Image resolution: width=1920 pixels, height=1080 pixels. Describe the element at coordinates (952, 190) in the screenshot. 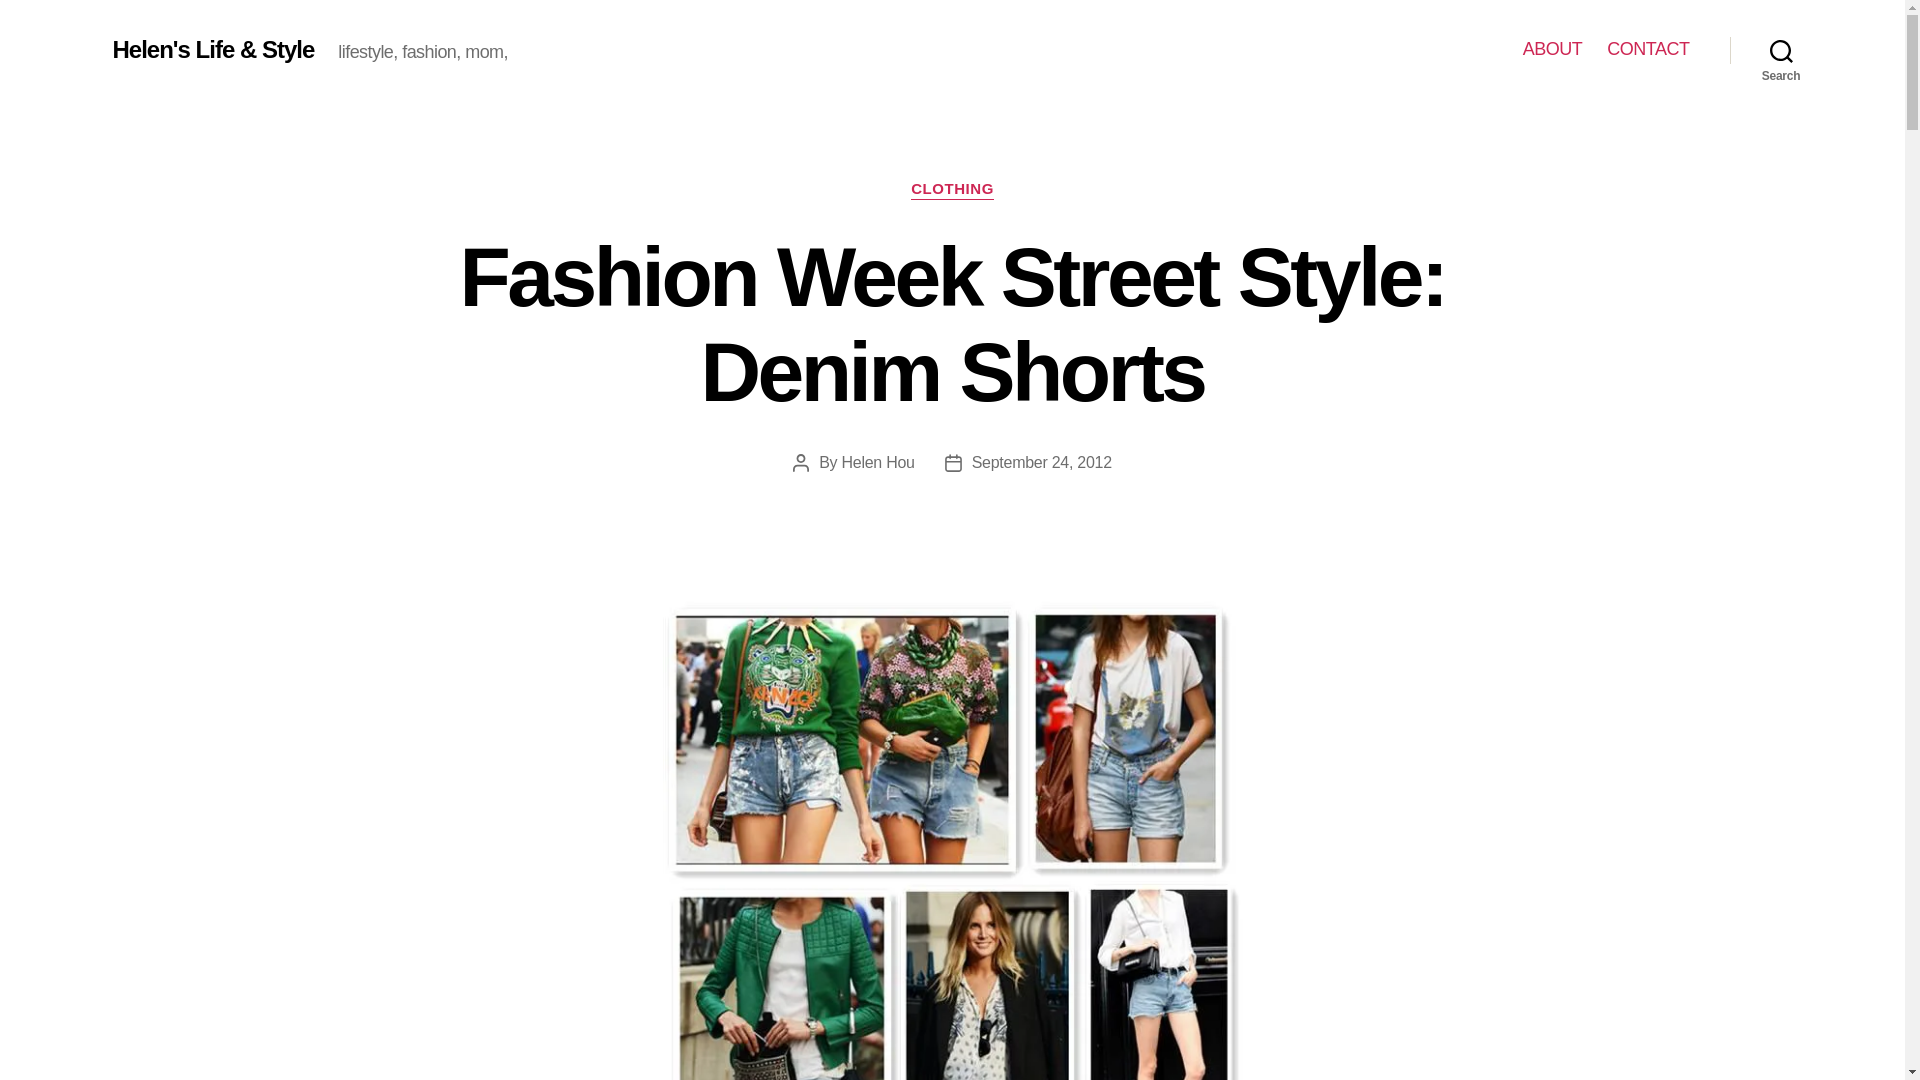

I see `CLOTHING` at that location.